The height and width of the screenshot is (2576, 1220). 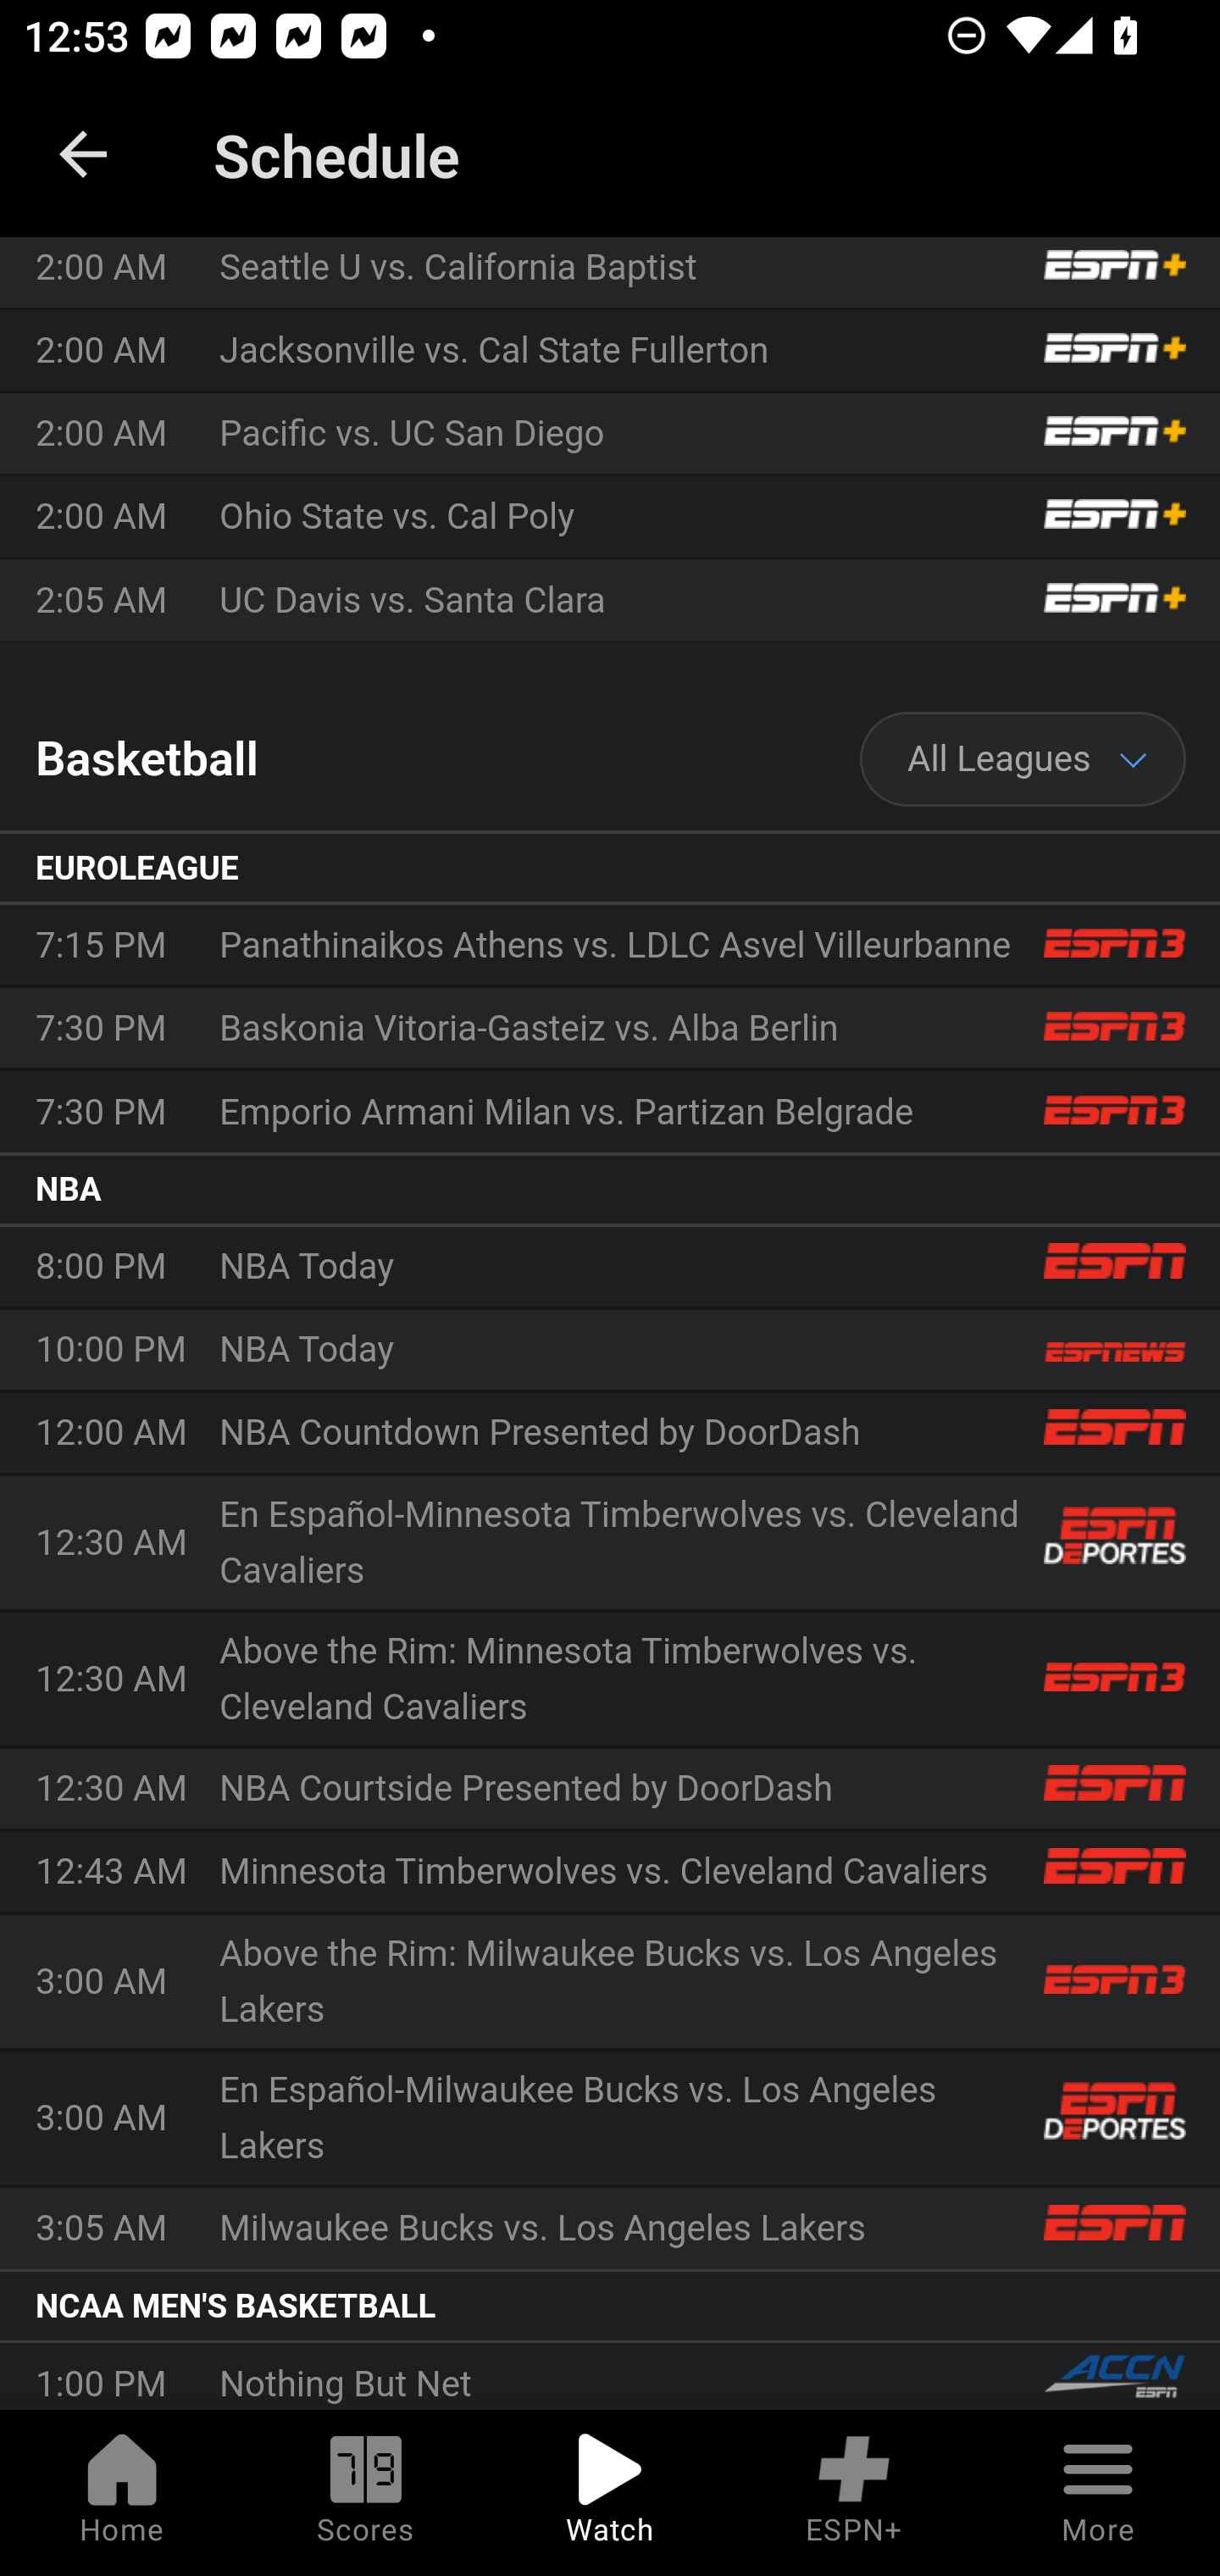 I want to click on back.button, so click(x=83, y=154).